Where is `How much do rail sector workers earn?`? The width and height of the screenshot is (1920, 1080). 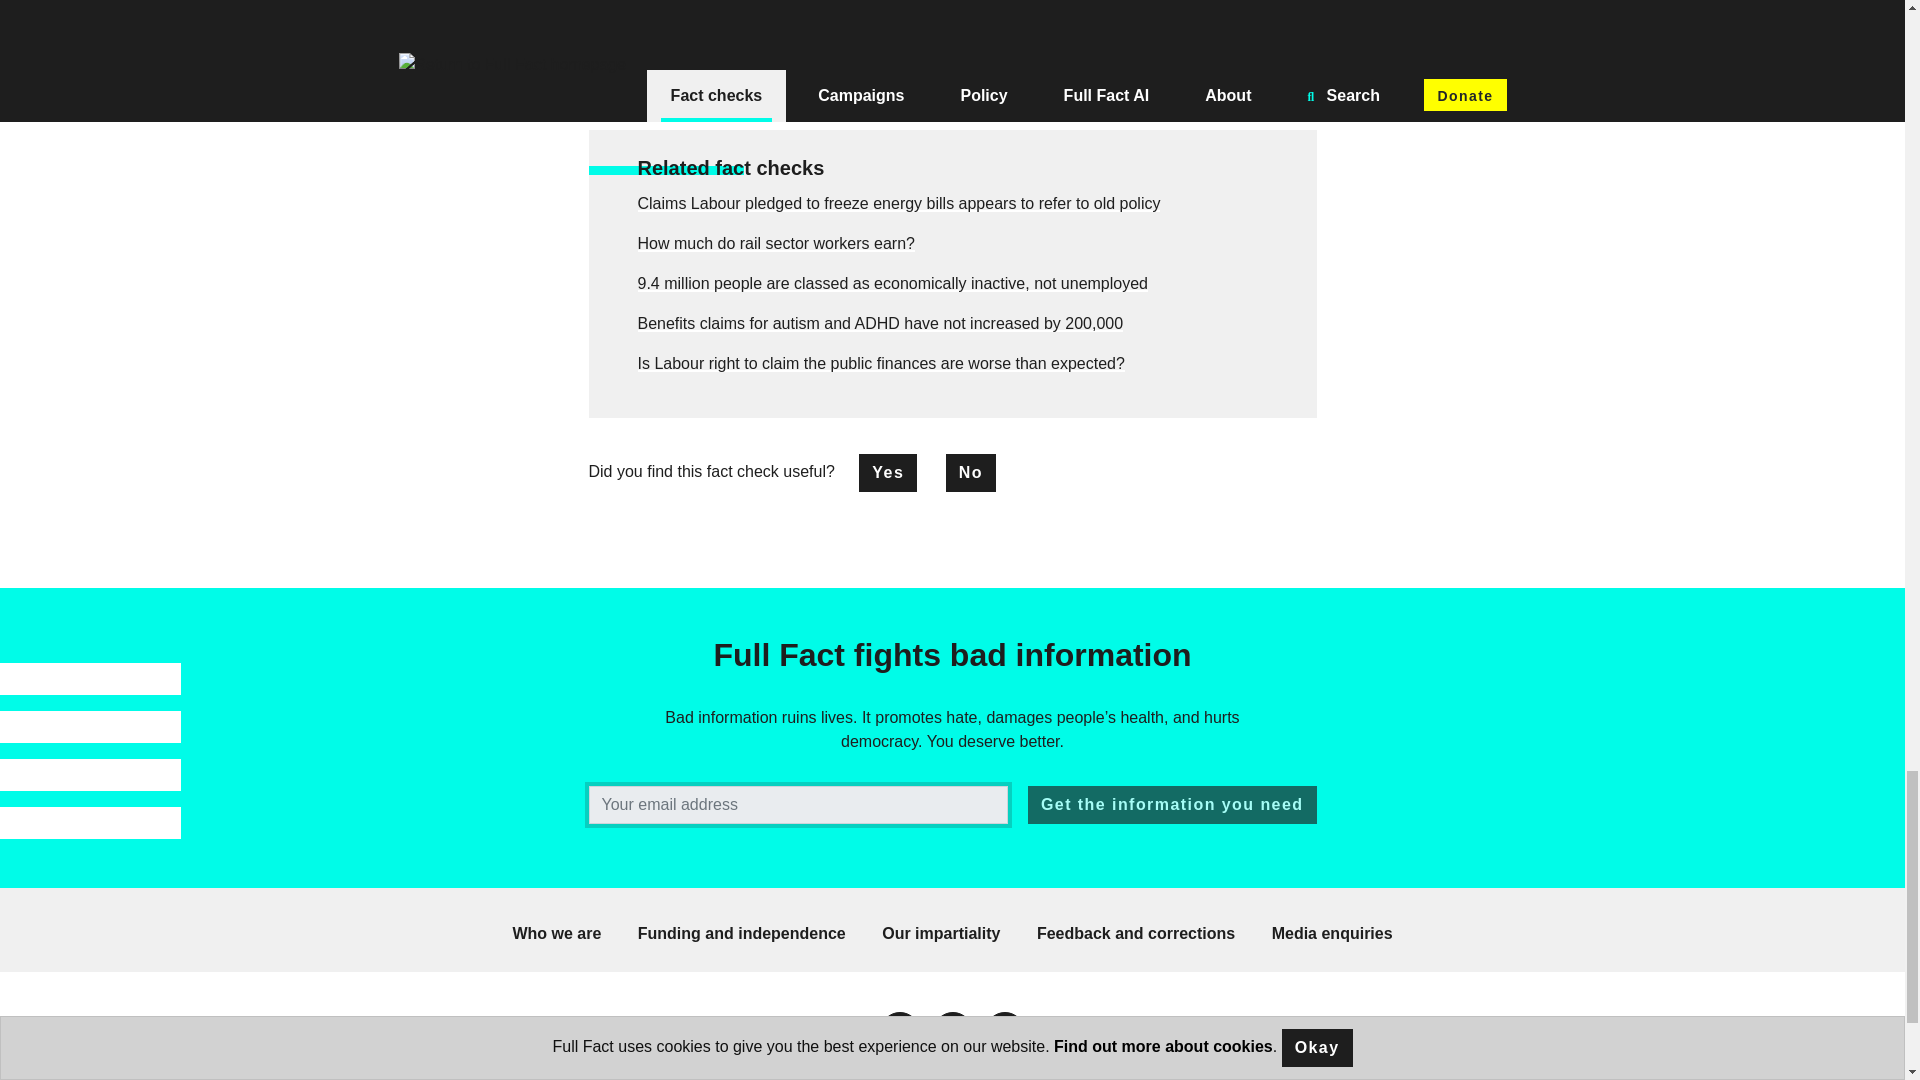 How much do rail sector workers earn? is located at coordinates (776, 243).